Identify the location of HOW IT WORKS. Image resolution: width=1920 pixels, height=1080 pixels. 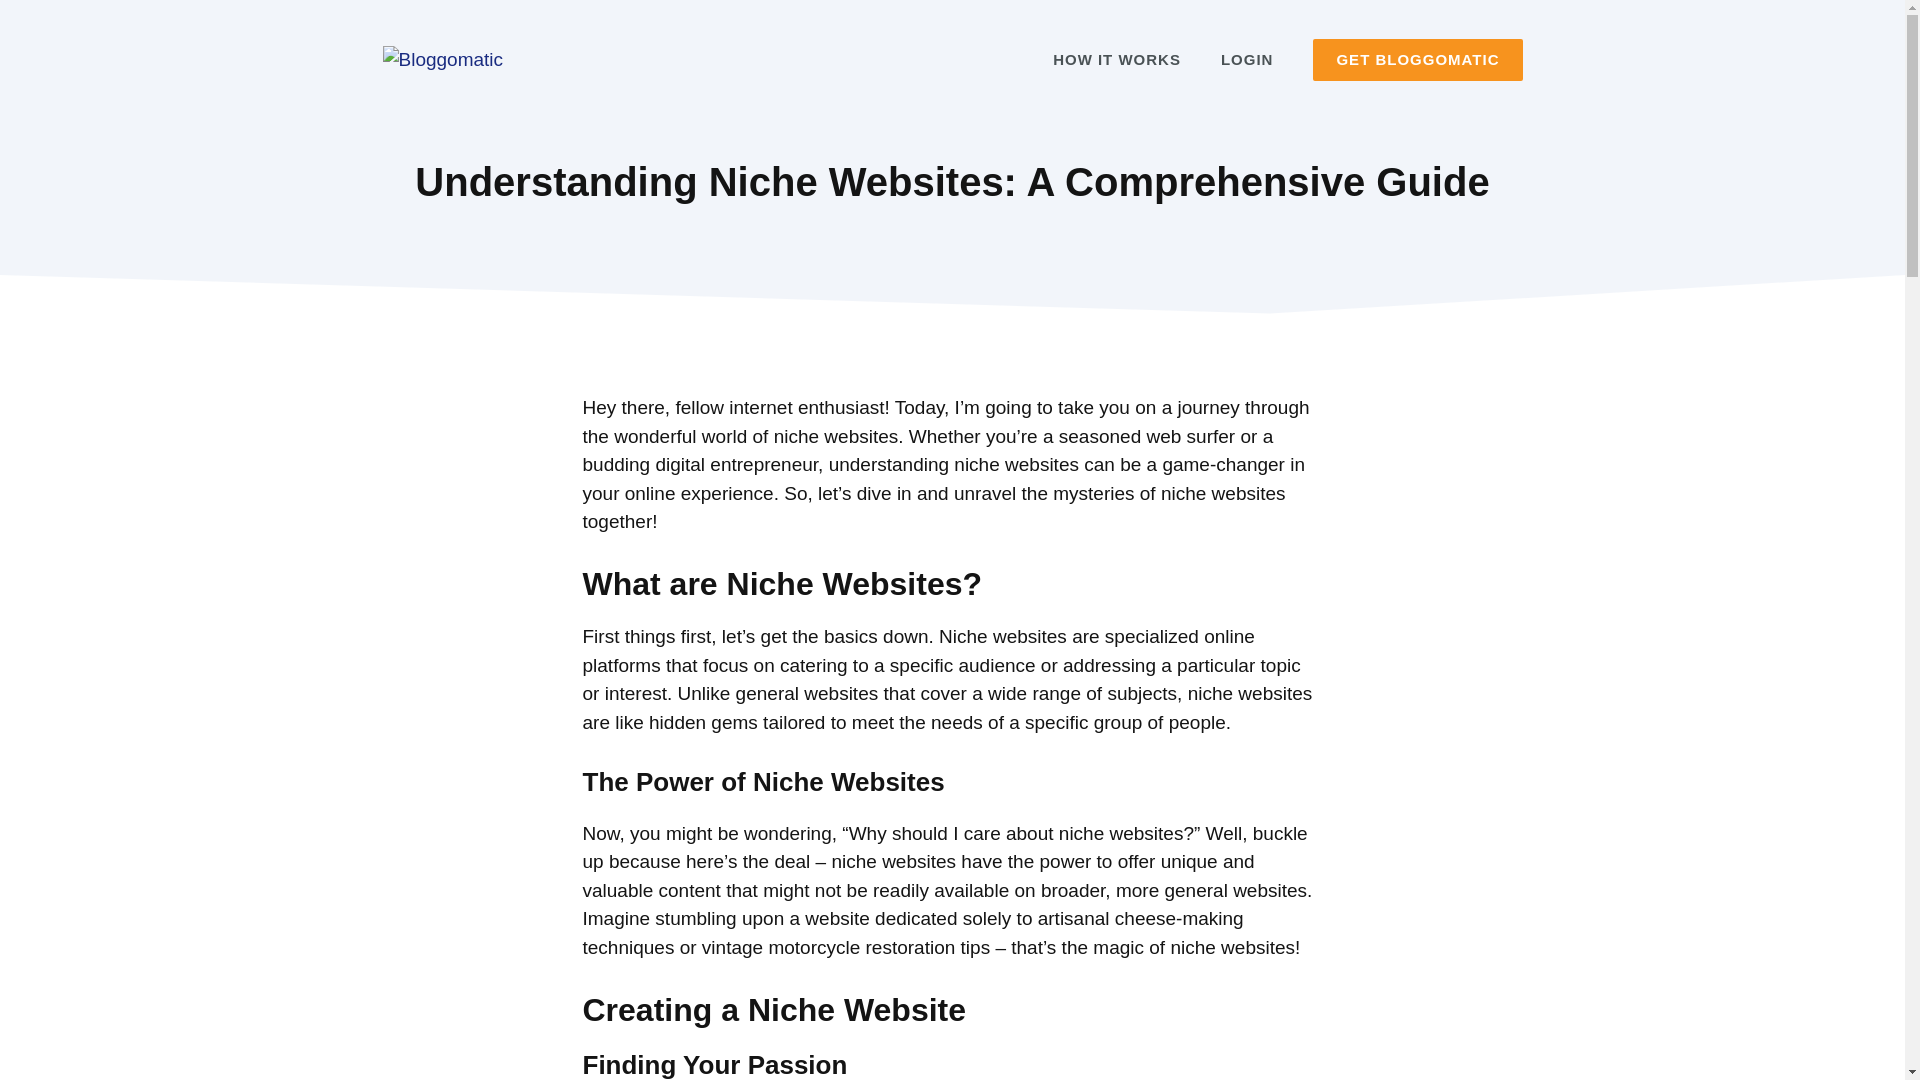
(1116, 60).